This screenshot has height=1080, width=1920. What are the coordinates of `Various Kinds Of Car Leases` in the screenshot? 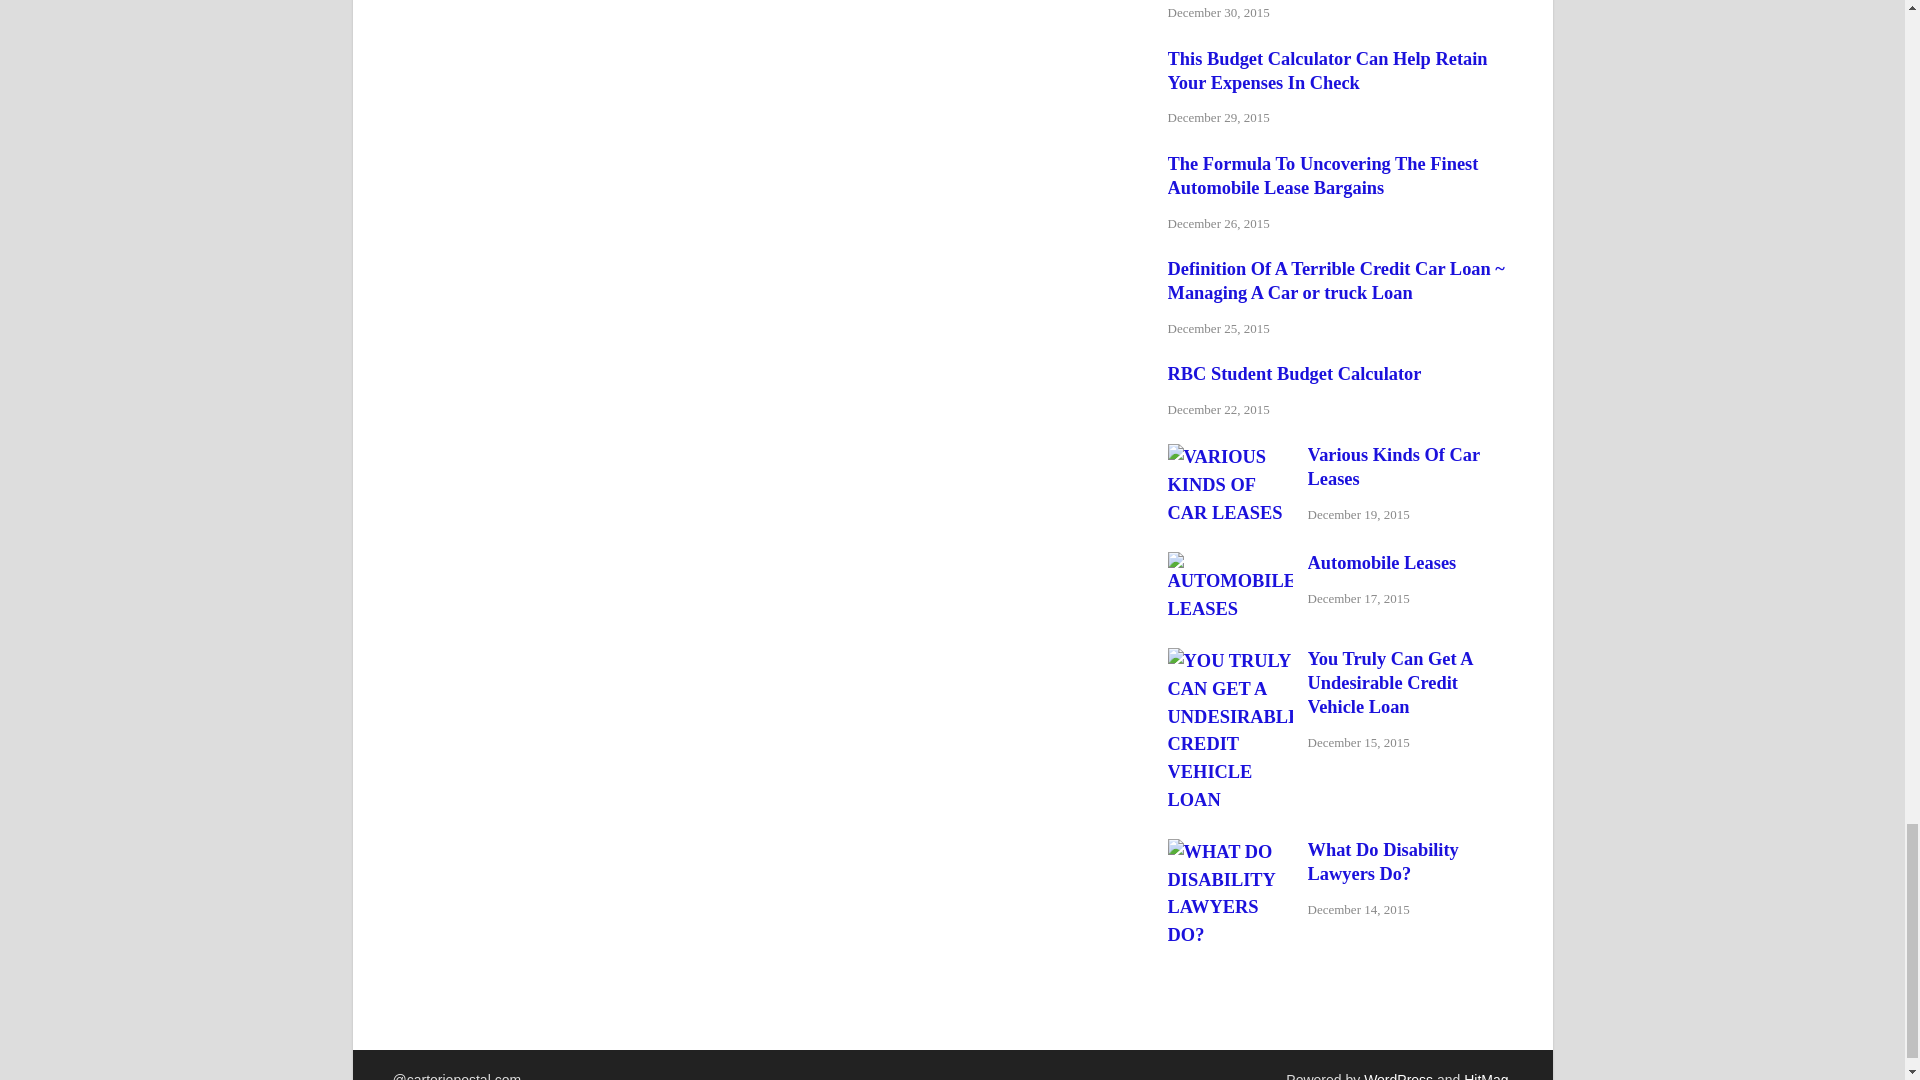 It's located at (1230, 456).